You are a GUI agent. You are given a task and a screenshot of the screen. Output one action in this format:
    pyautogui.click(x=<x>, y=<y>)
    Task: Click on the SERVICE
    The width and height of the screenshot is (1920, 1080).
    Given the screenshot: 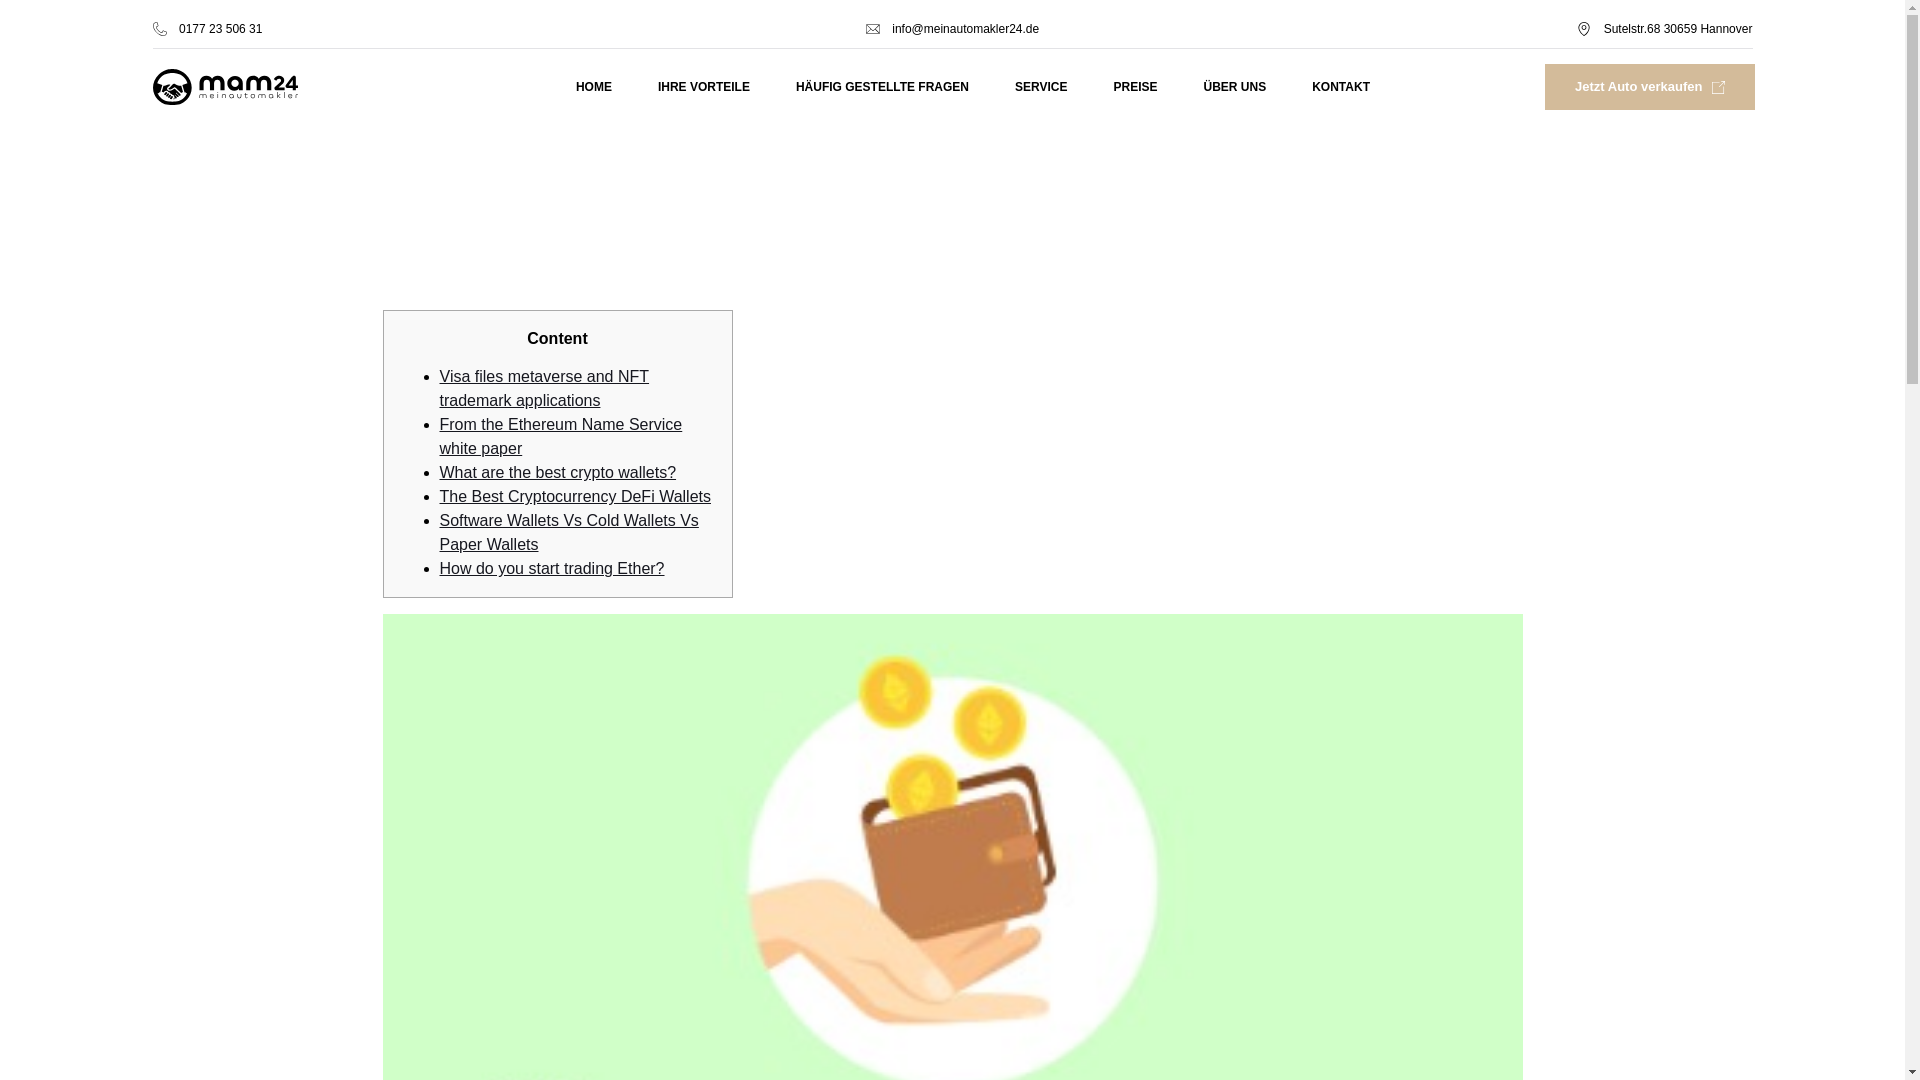 What is the action you would take?
    pyautogui.click(x=1041, y=86)
    